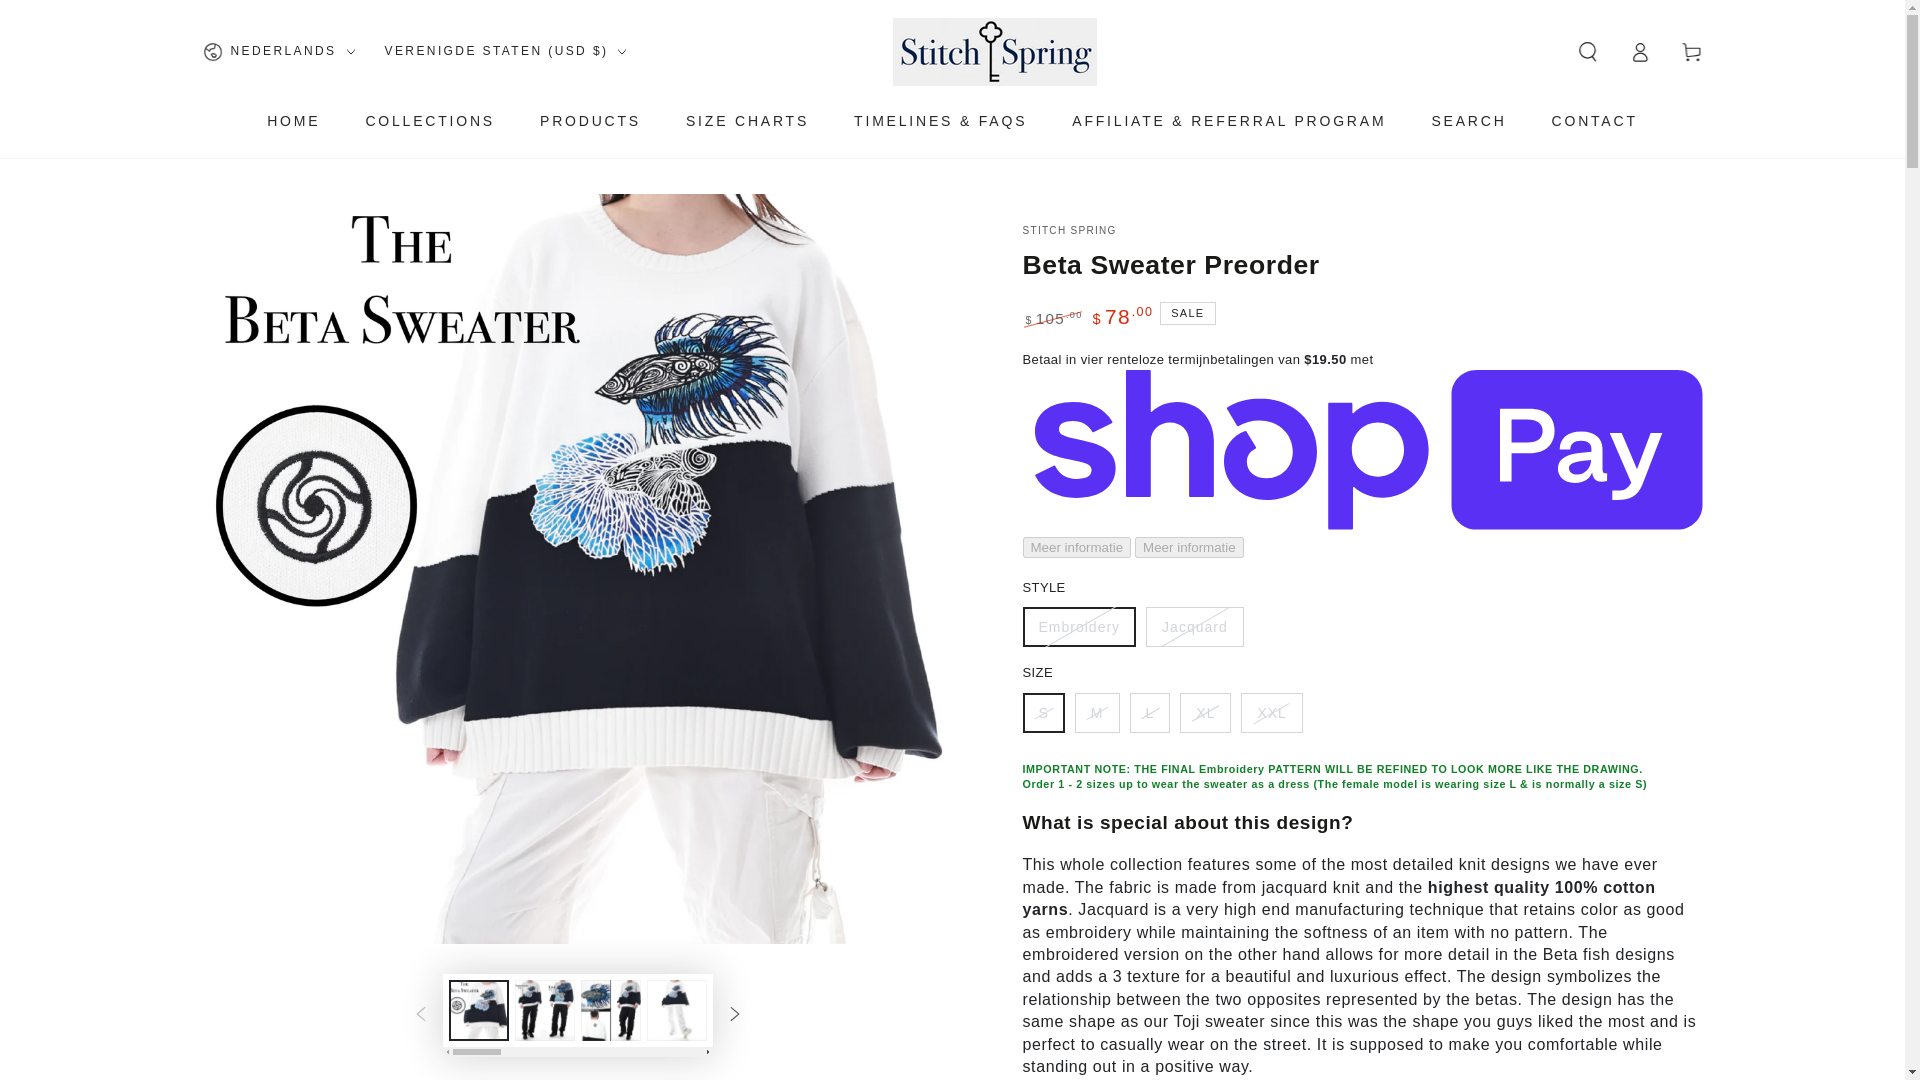 This screenshot has height=1080, width=1920. What do you see at coordinates (1068, 230) in the screenshot?
I see `Stitch Spring` at bounding box center [1068, 230].